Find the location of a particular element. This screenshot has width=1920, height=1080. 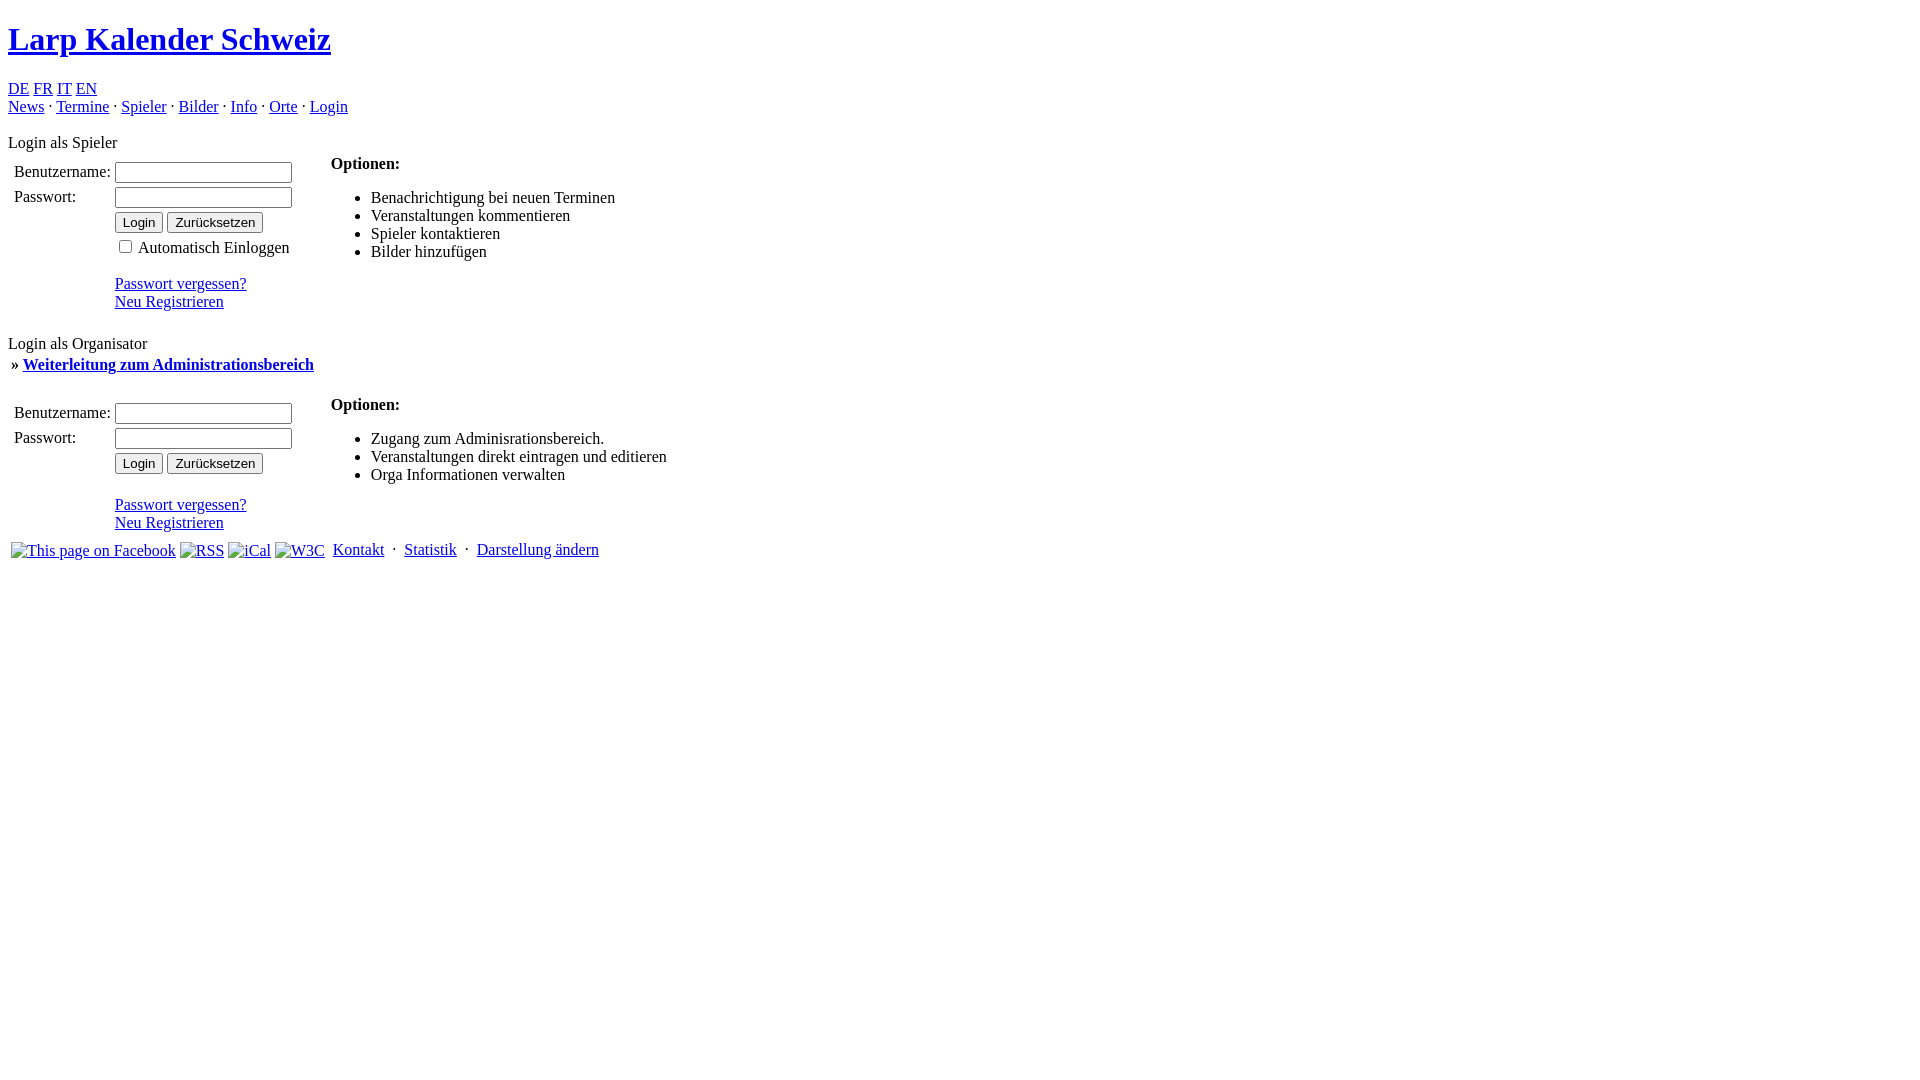

Termine is located at coordinates (82, 106).